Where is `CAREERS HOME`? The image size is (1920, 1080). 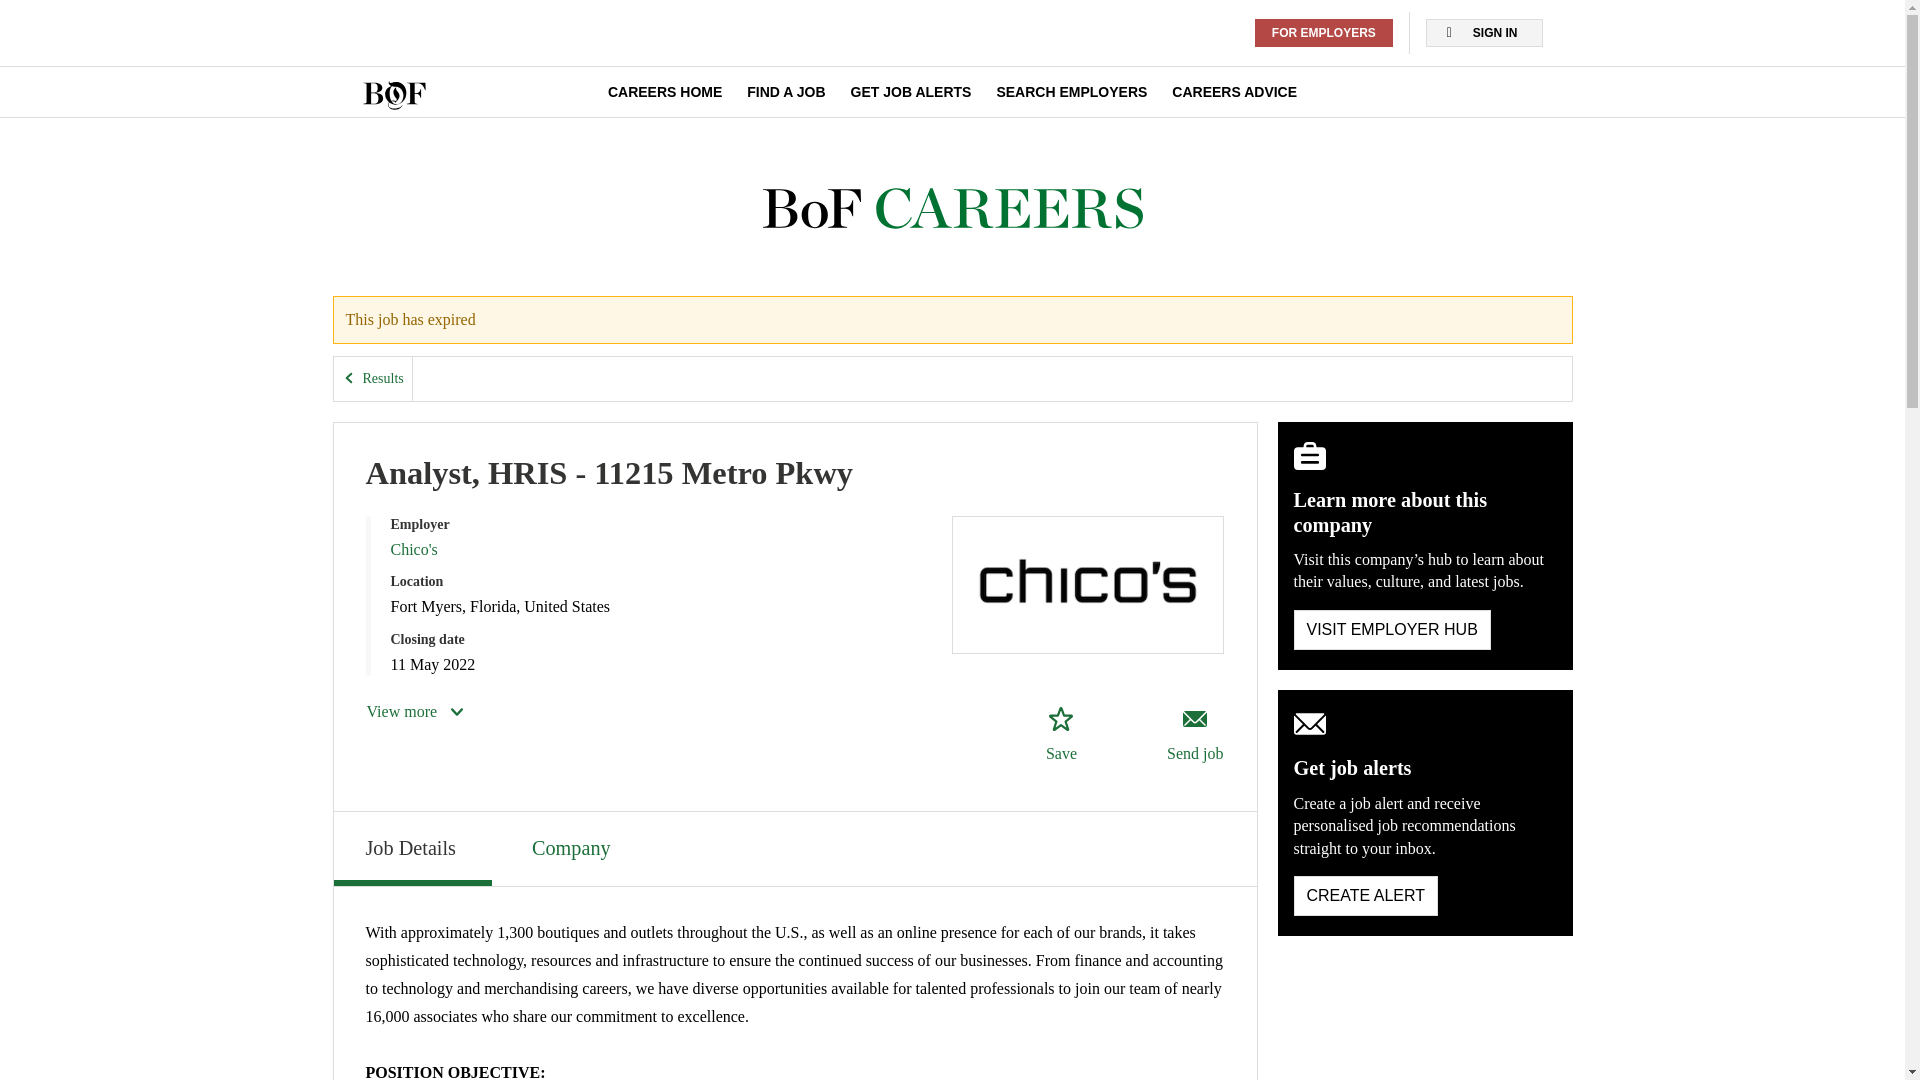 CAREERS HOME is located at coordinates (664, 92).